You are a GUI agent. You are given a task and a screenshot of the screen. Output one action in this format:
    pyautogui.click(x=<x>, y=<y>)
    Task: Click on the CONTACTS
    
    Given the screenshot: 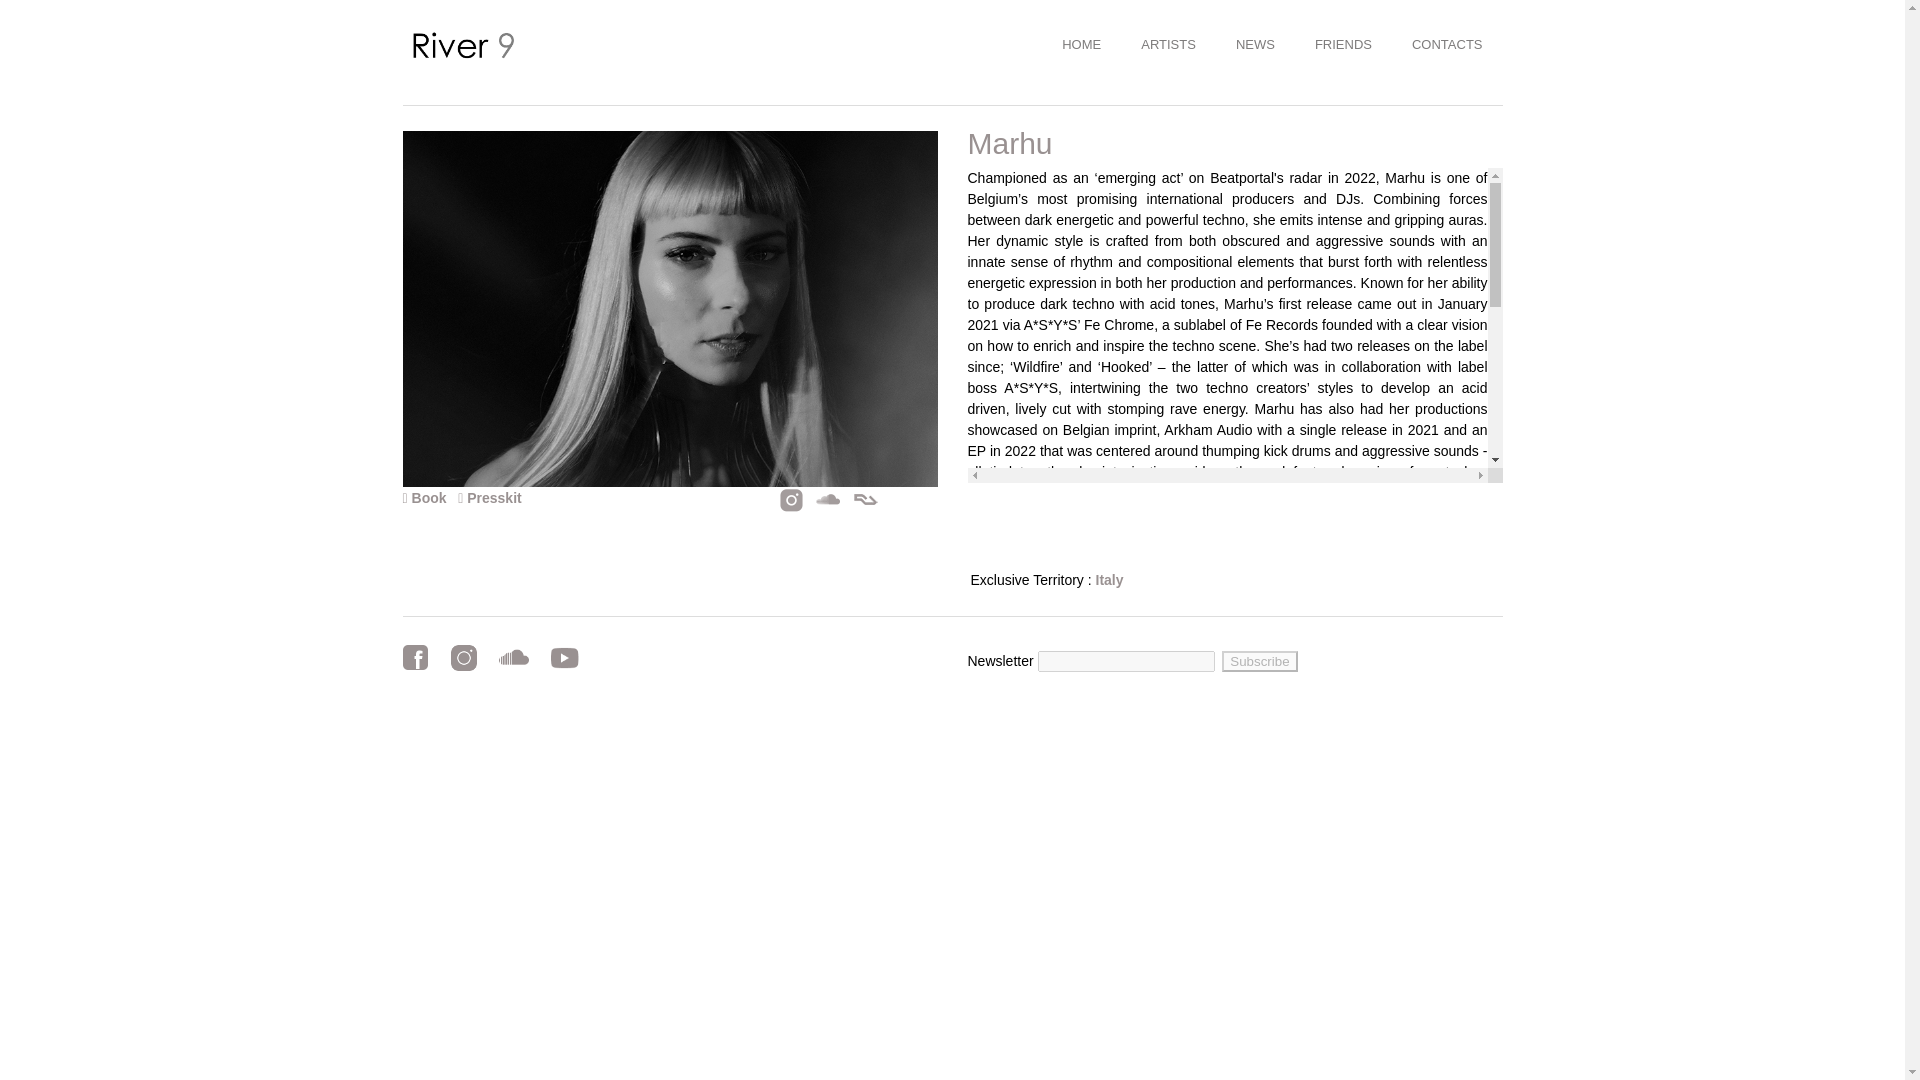 What is the action you would take?
    pyautogui.click(x=1448, y=44)
    